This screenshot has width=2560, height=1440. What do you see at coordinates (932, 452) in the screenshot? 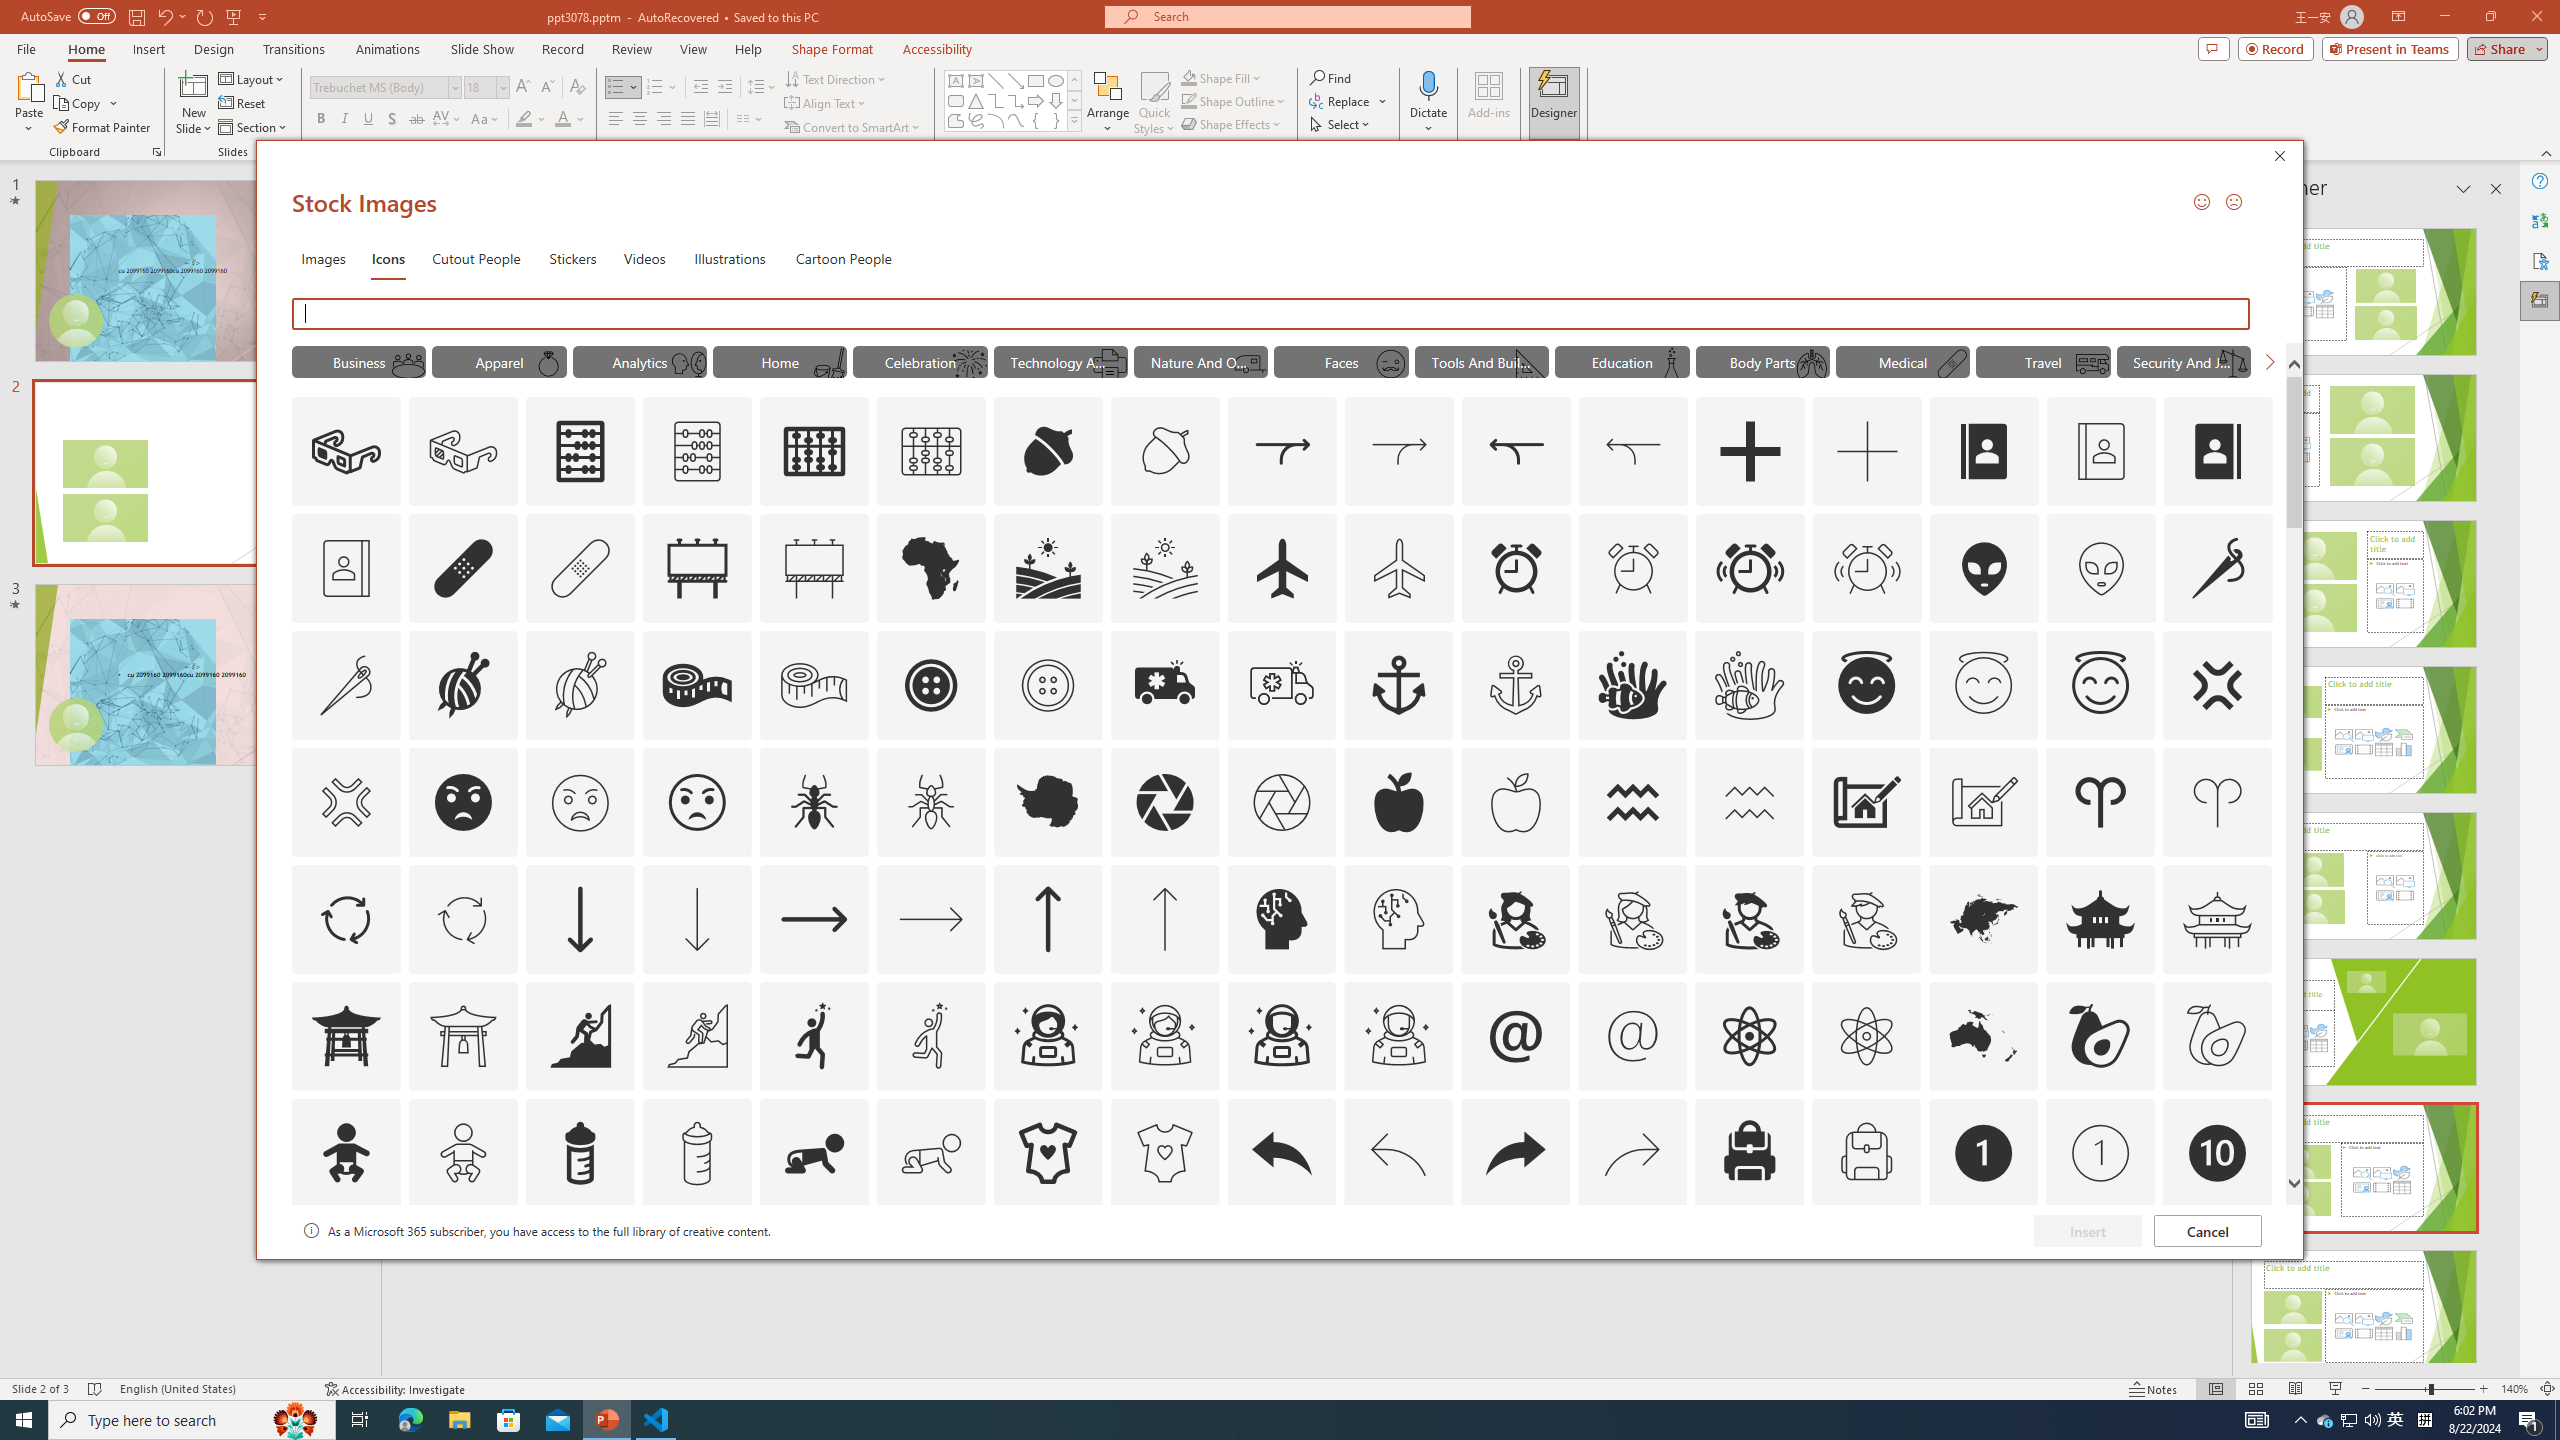
I see `AutomationID: Icons_Abacus1_M` at bounding box center [932, 452].